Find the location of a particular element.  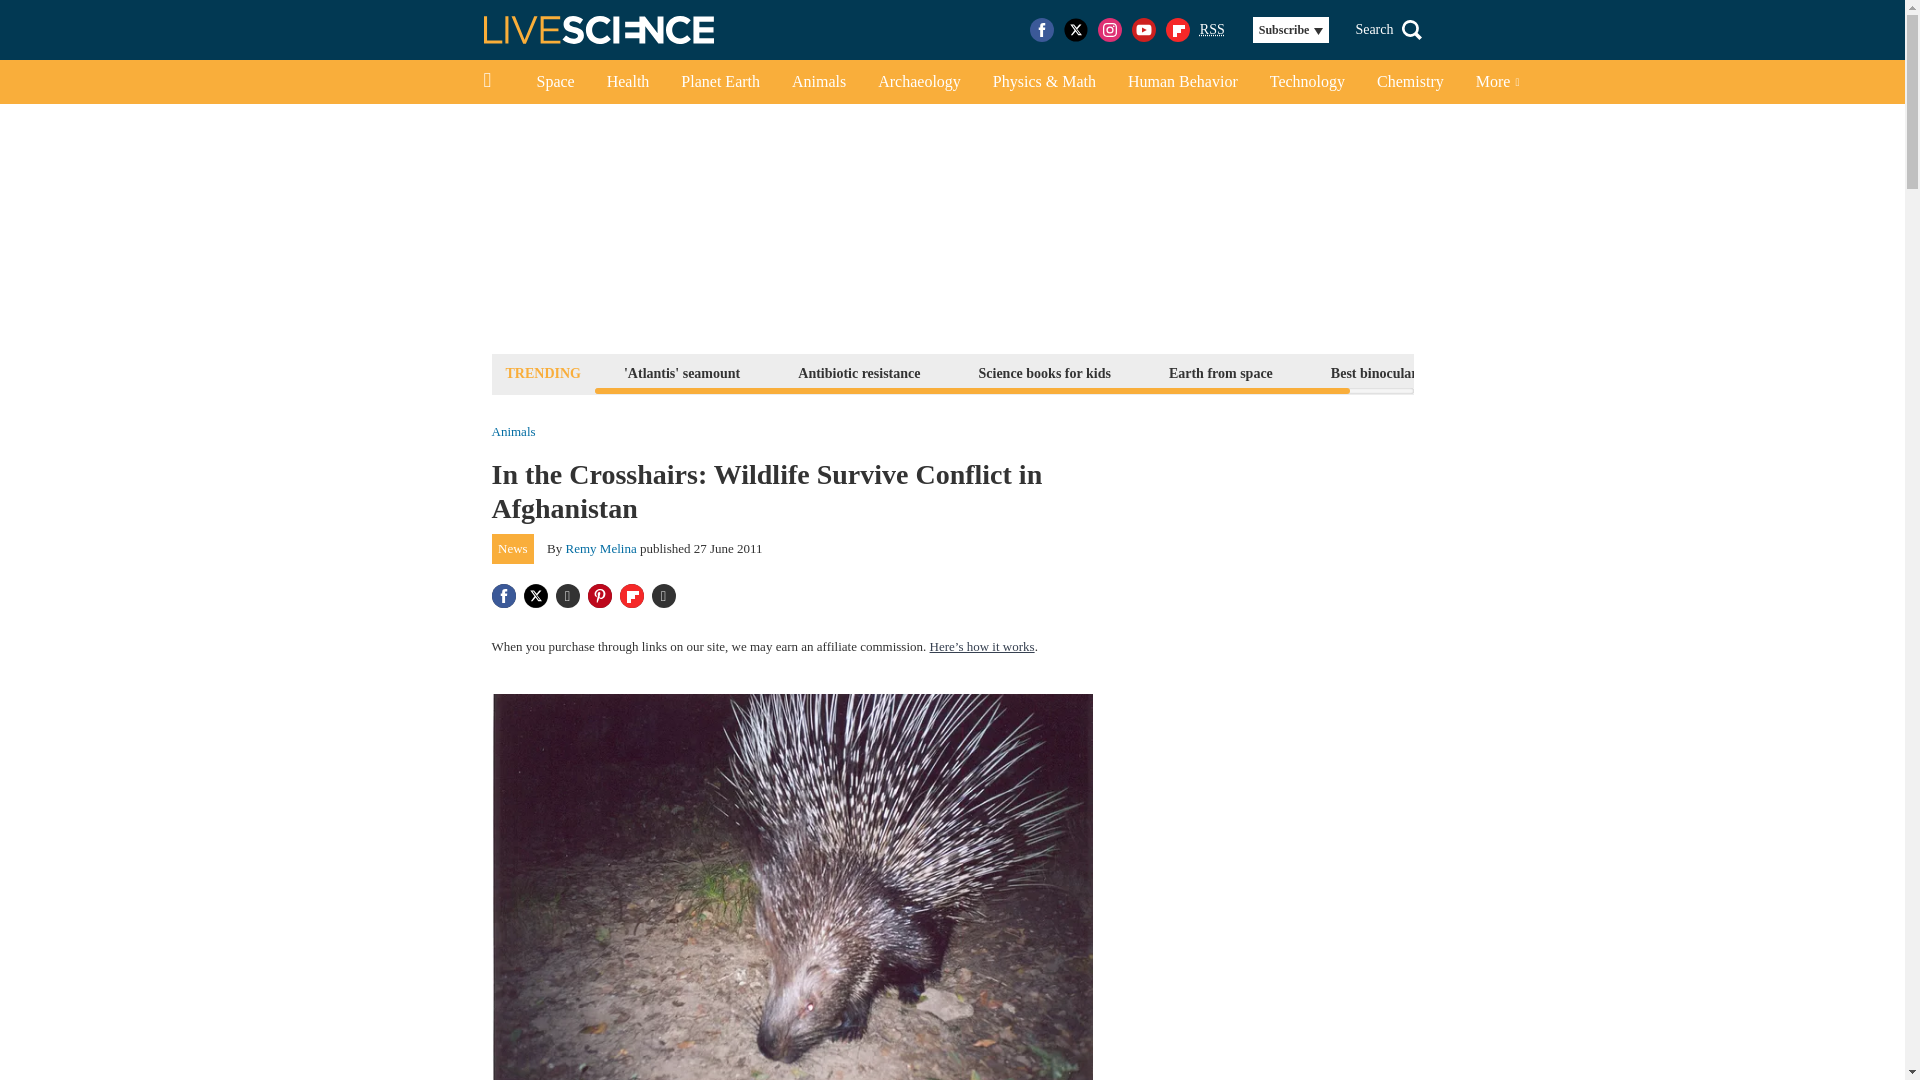

Animals is located at coordinates (818, 82).